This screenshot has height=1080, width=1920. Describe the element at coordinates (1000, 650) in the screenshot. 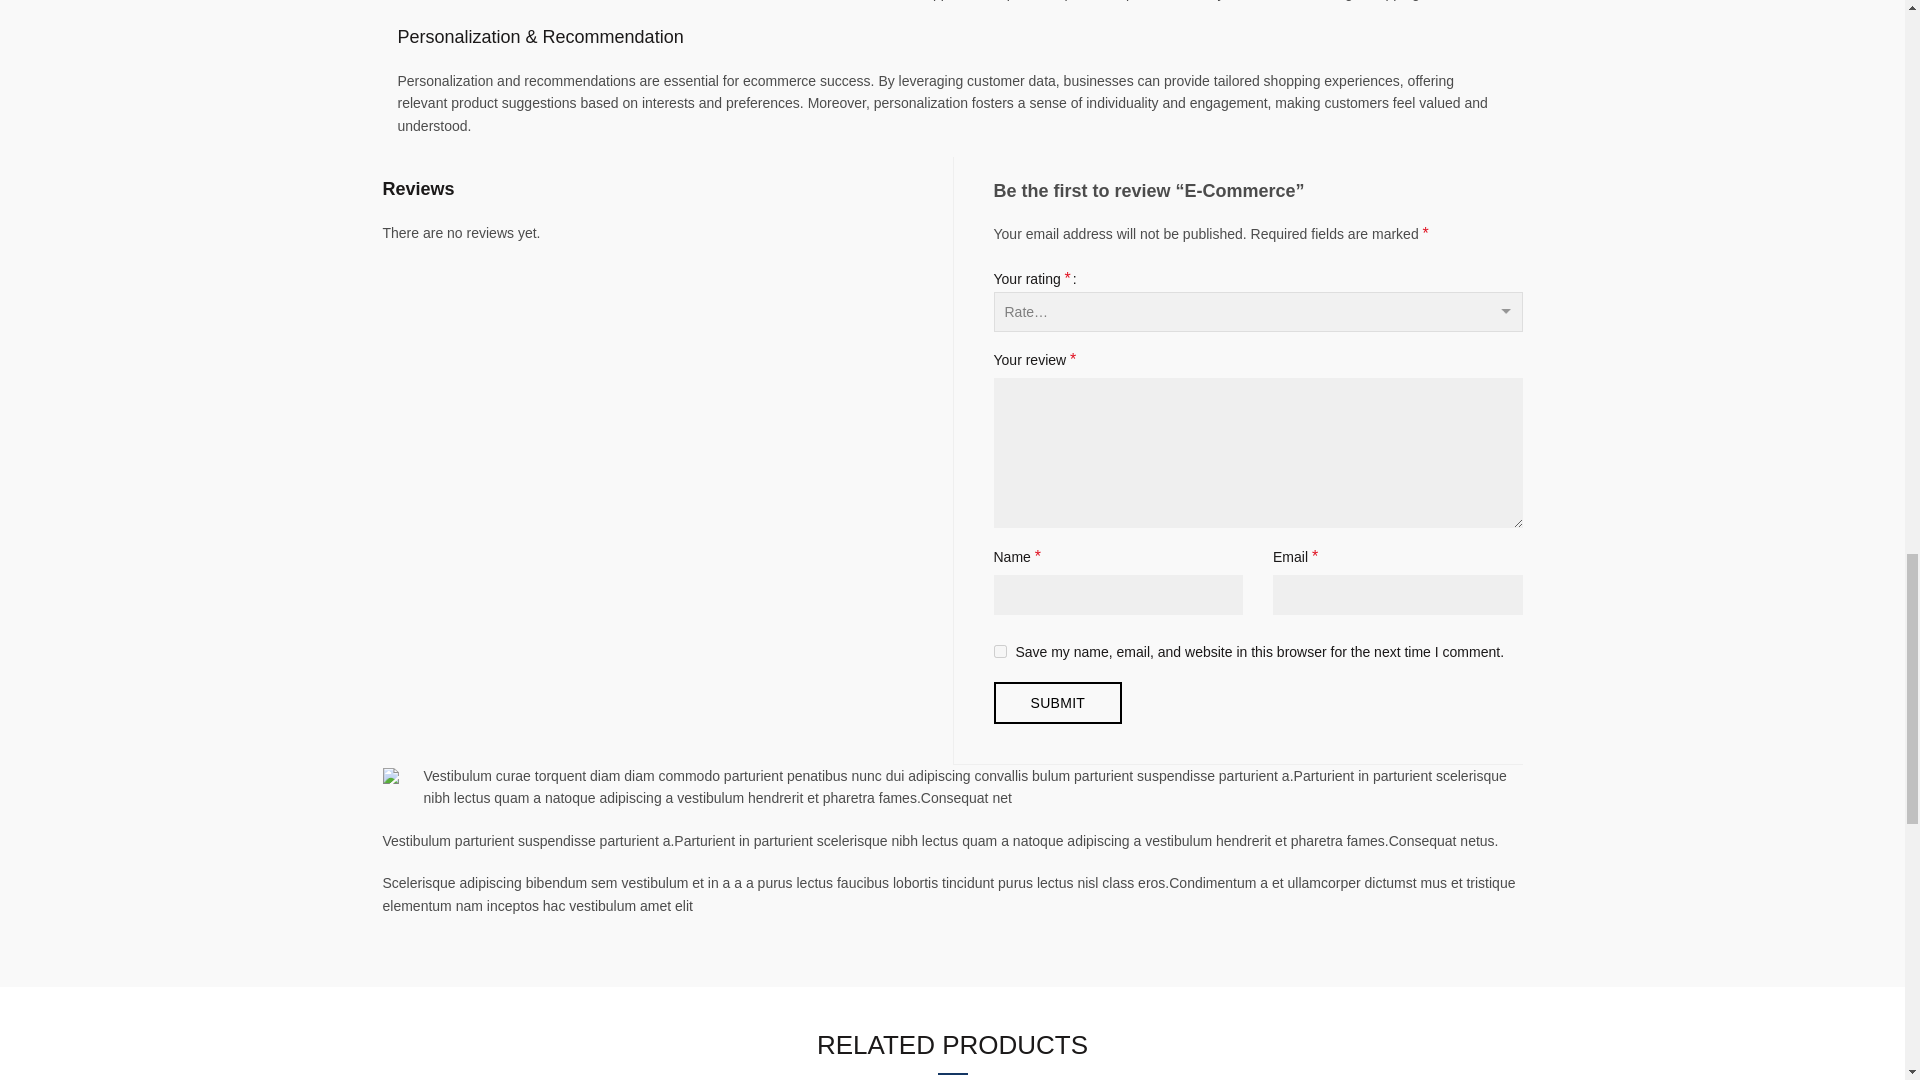

I see `yes` at that location.